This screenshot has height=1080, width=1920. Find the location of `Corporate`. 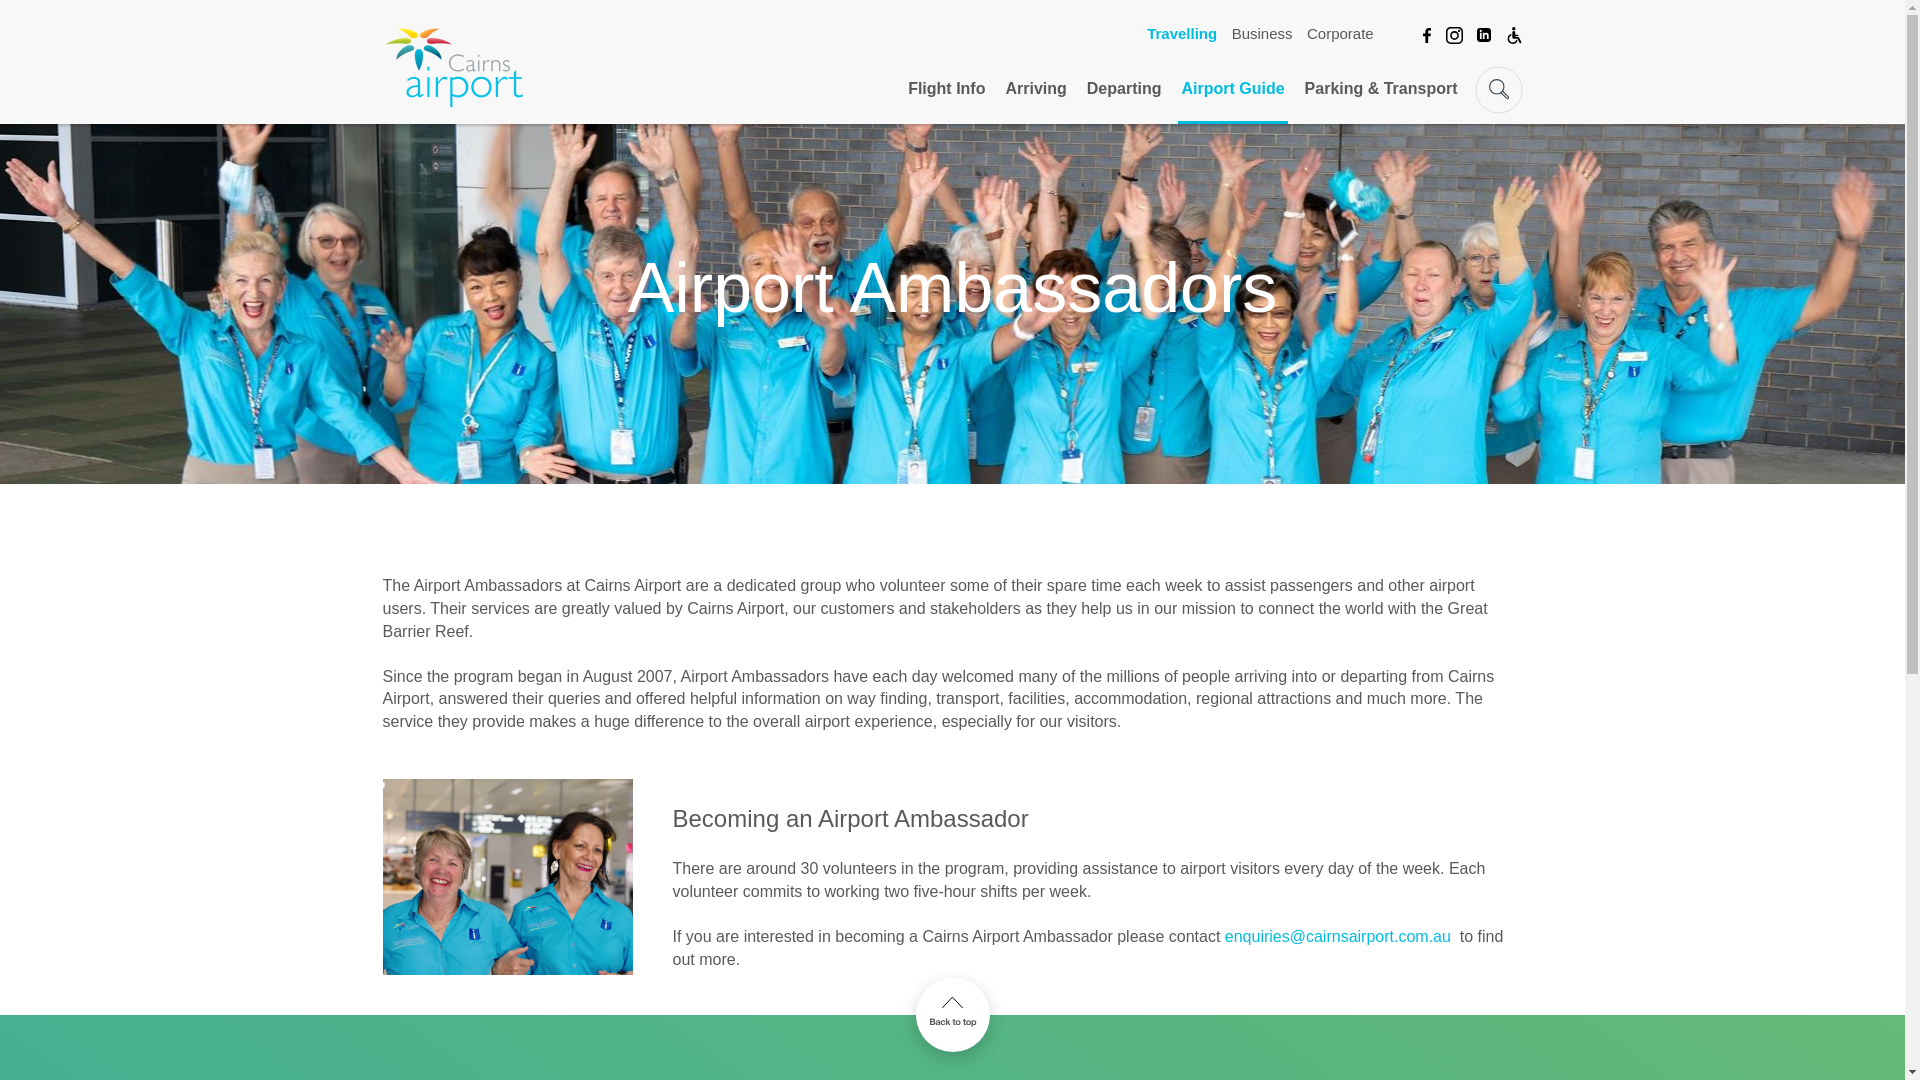

Corporate is located at coordinates (1340, 31).